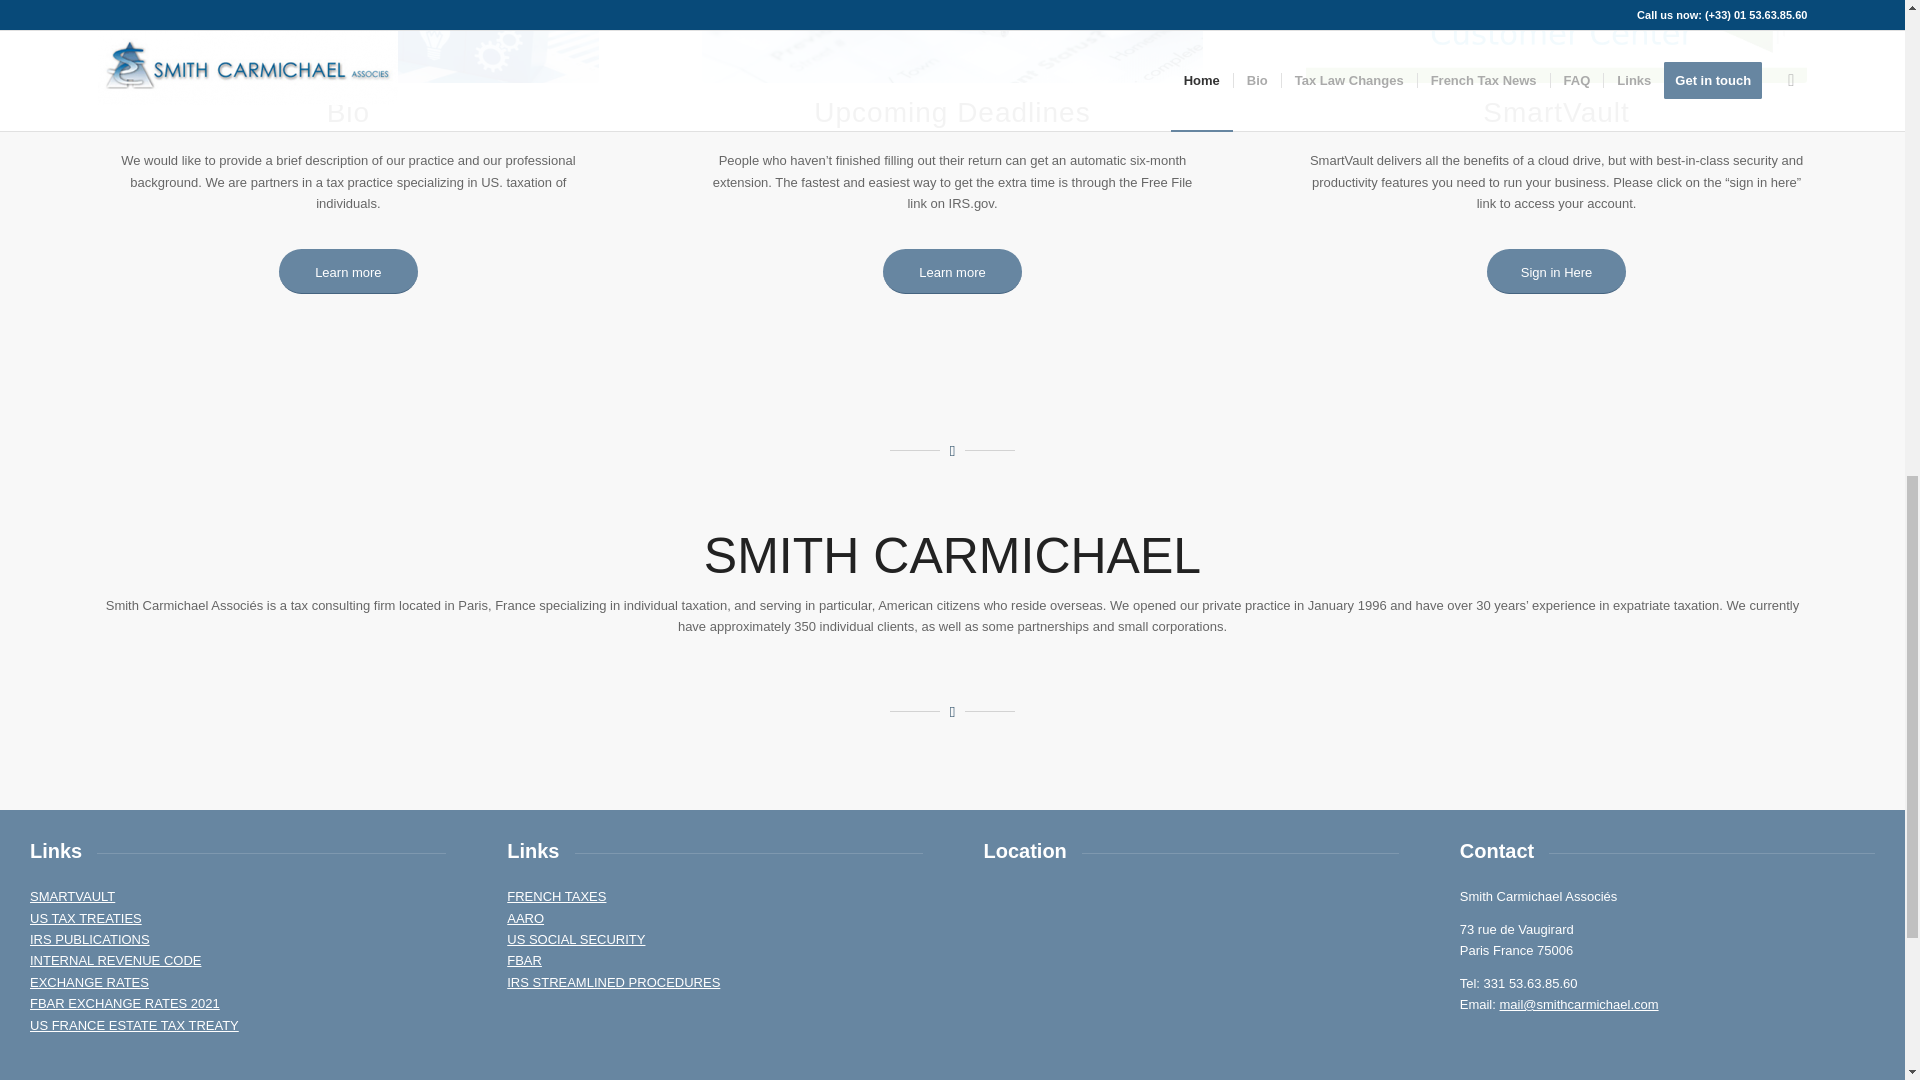  Describe the element at coordinates (348, 272) in the screenshot. I see `Learn more` at that location.